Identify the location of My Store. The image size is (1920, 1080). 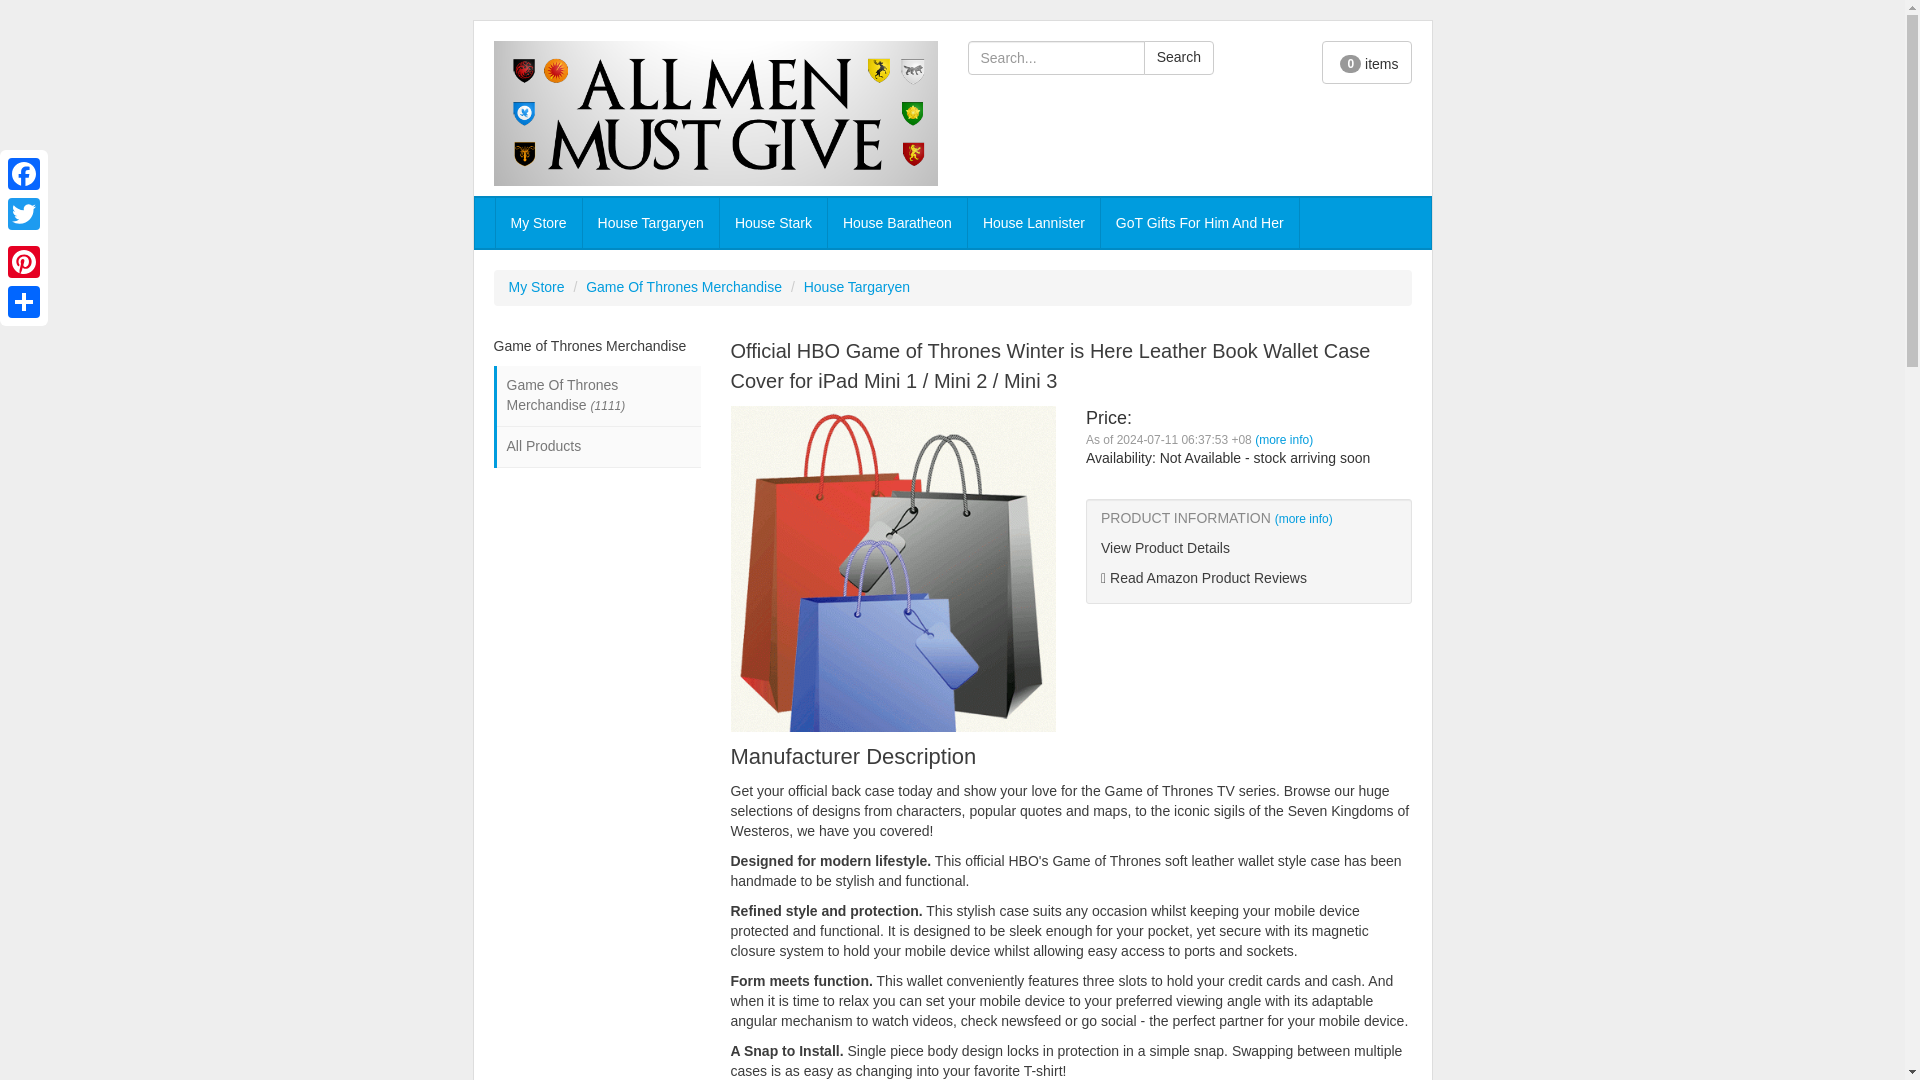
(536, 286).